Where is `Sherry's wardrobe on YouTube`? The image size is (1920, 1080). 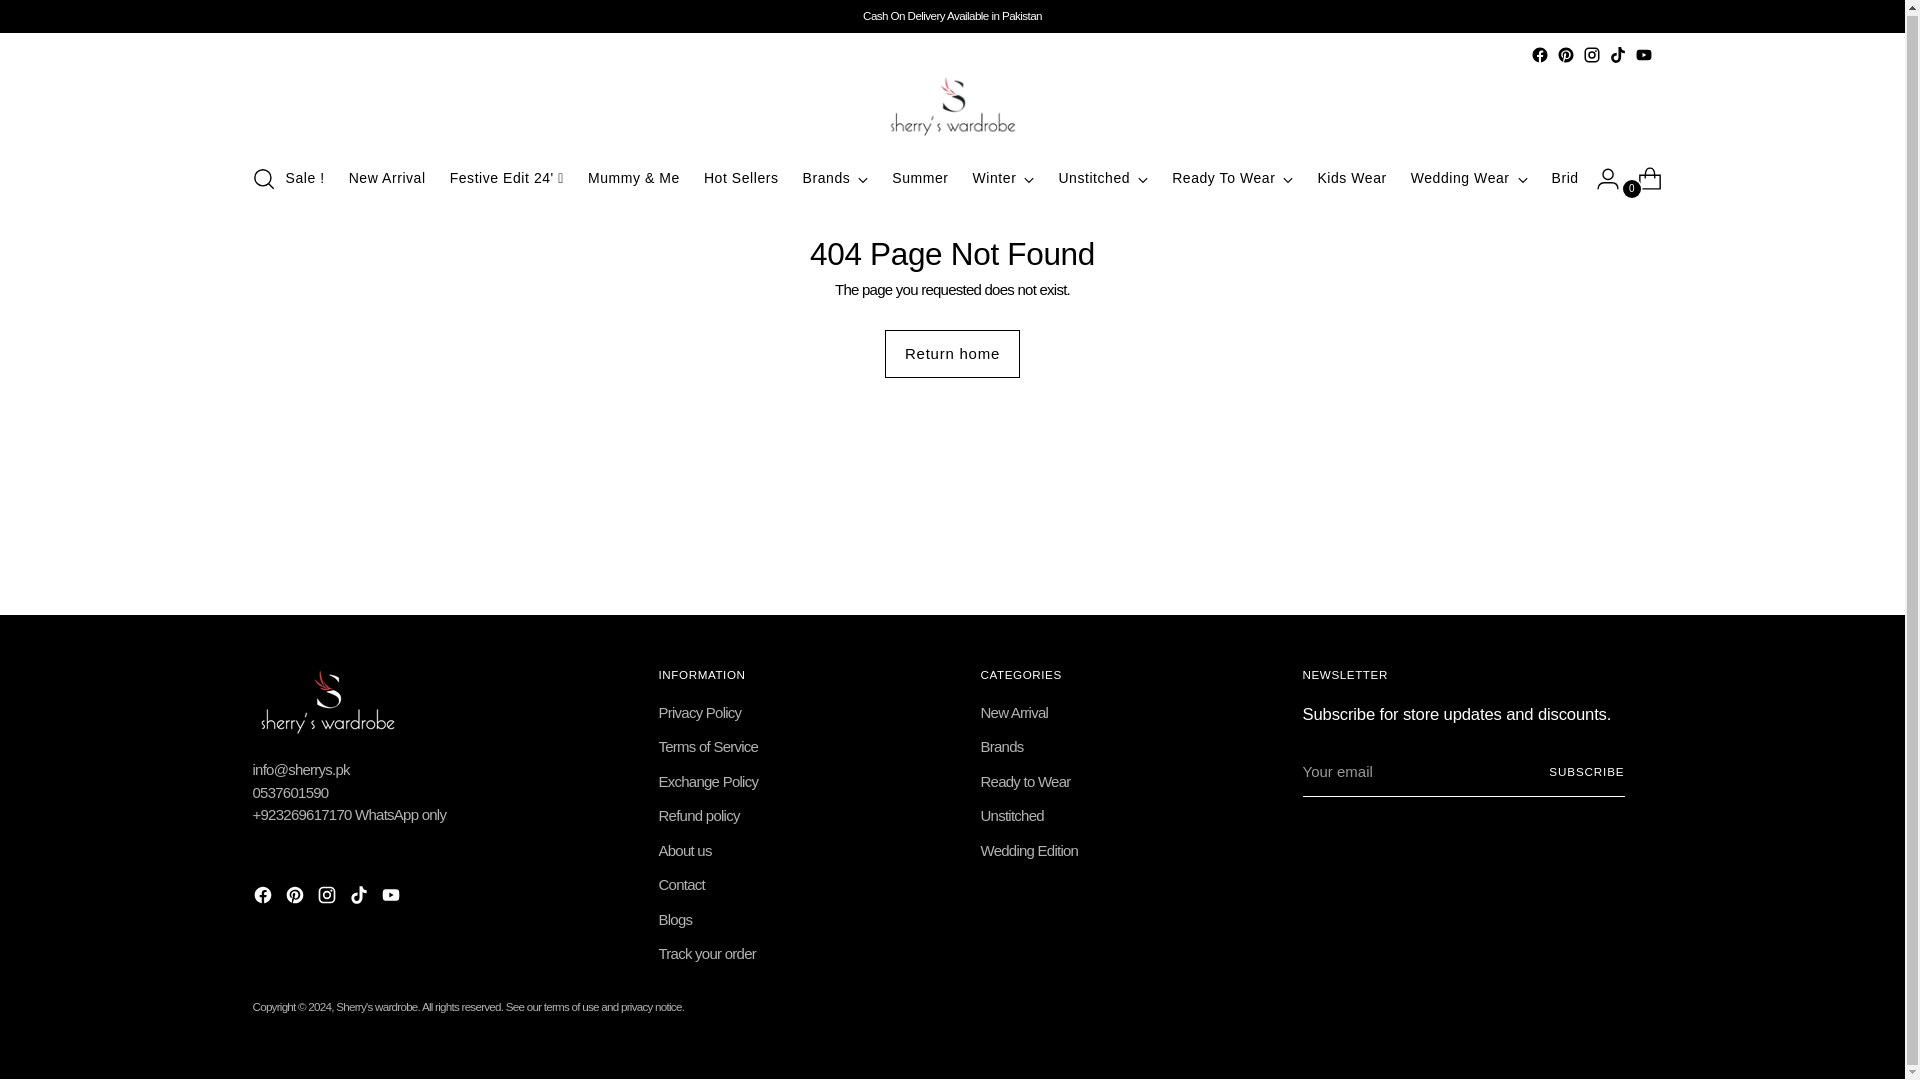 Sherry's wardrobe on YouTube is located at coordinates (1642, 54).